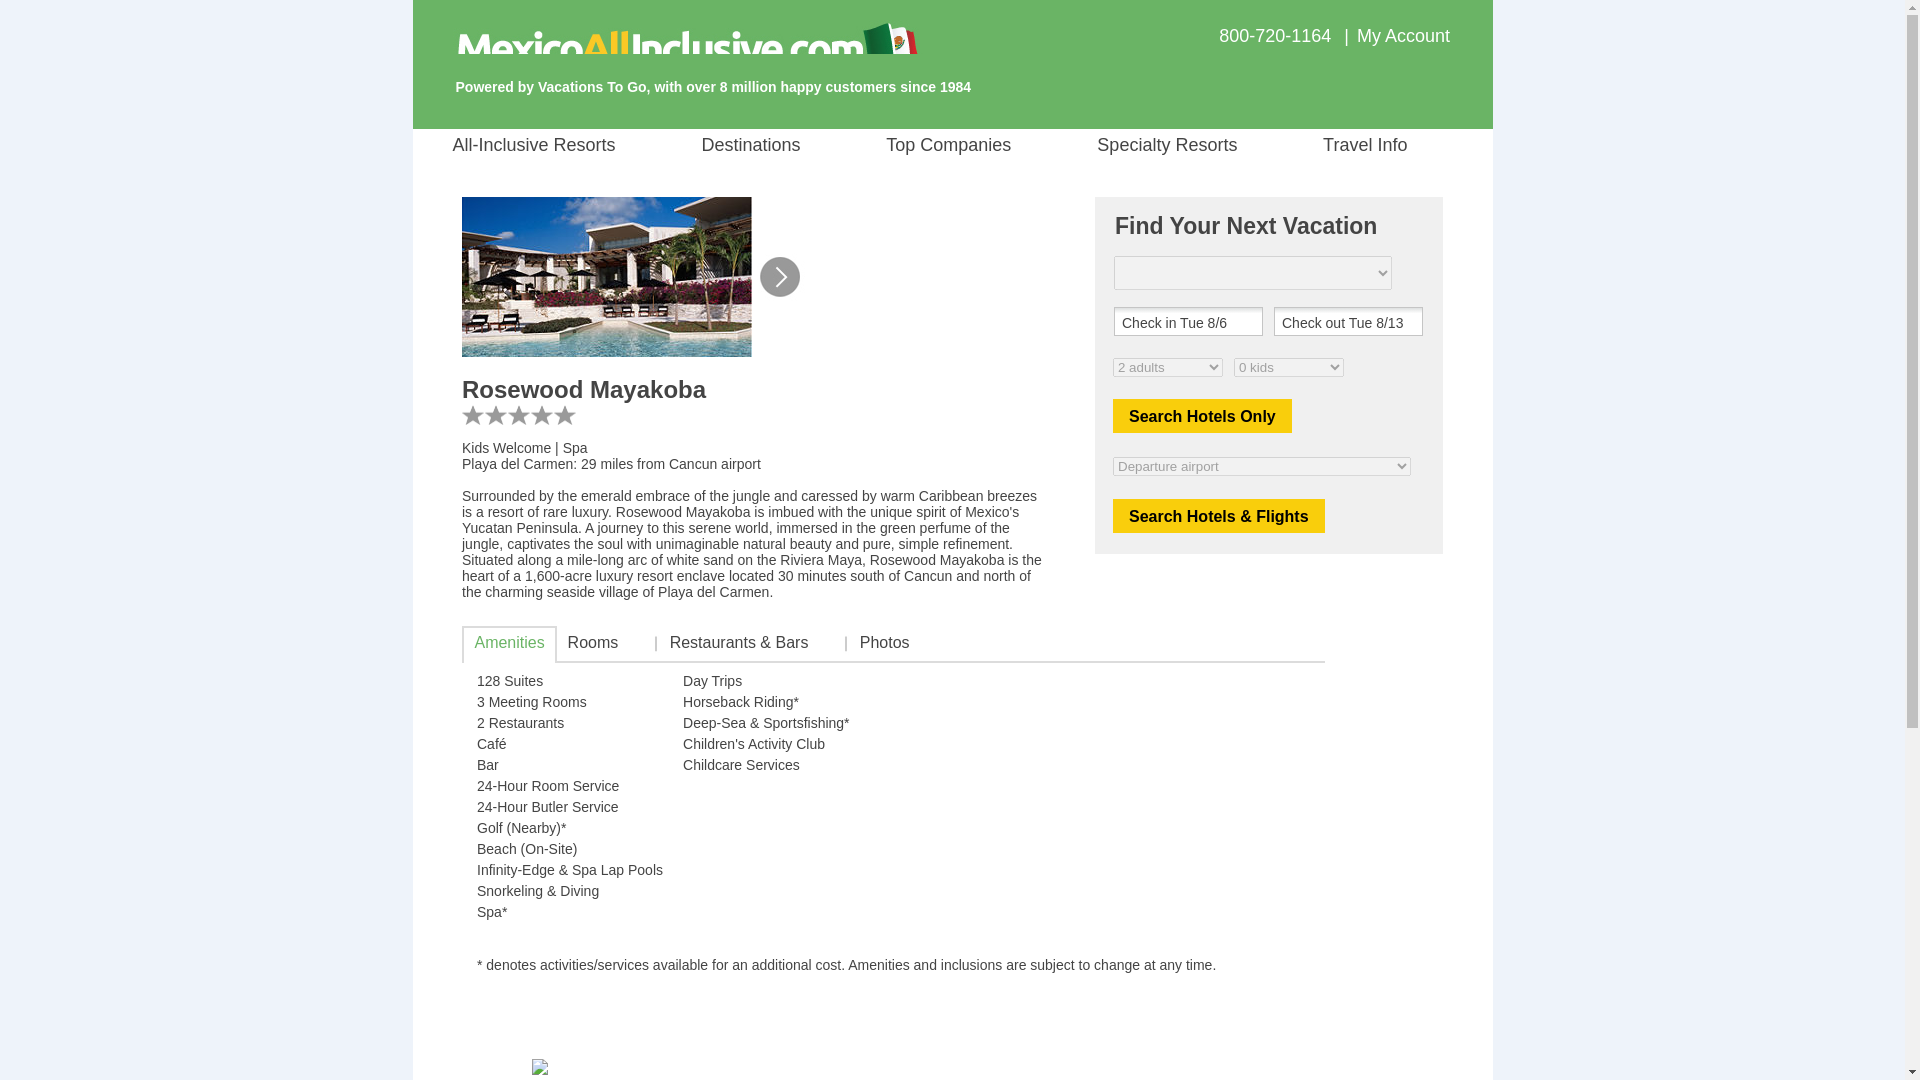  I want to click on My Account, so click(1403, 36).